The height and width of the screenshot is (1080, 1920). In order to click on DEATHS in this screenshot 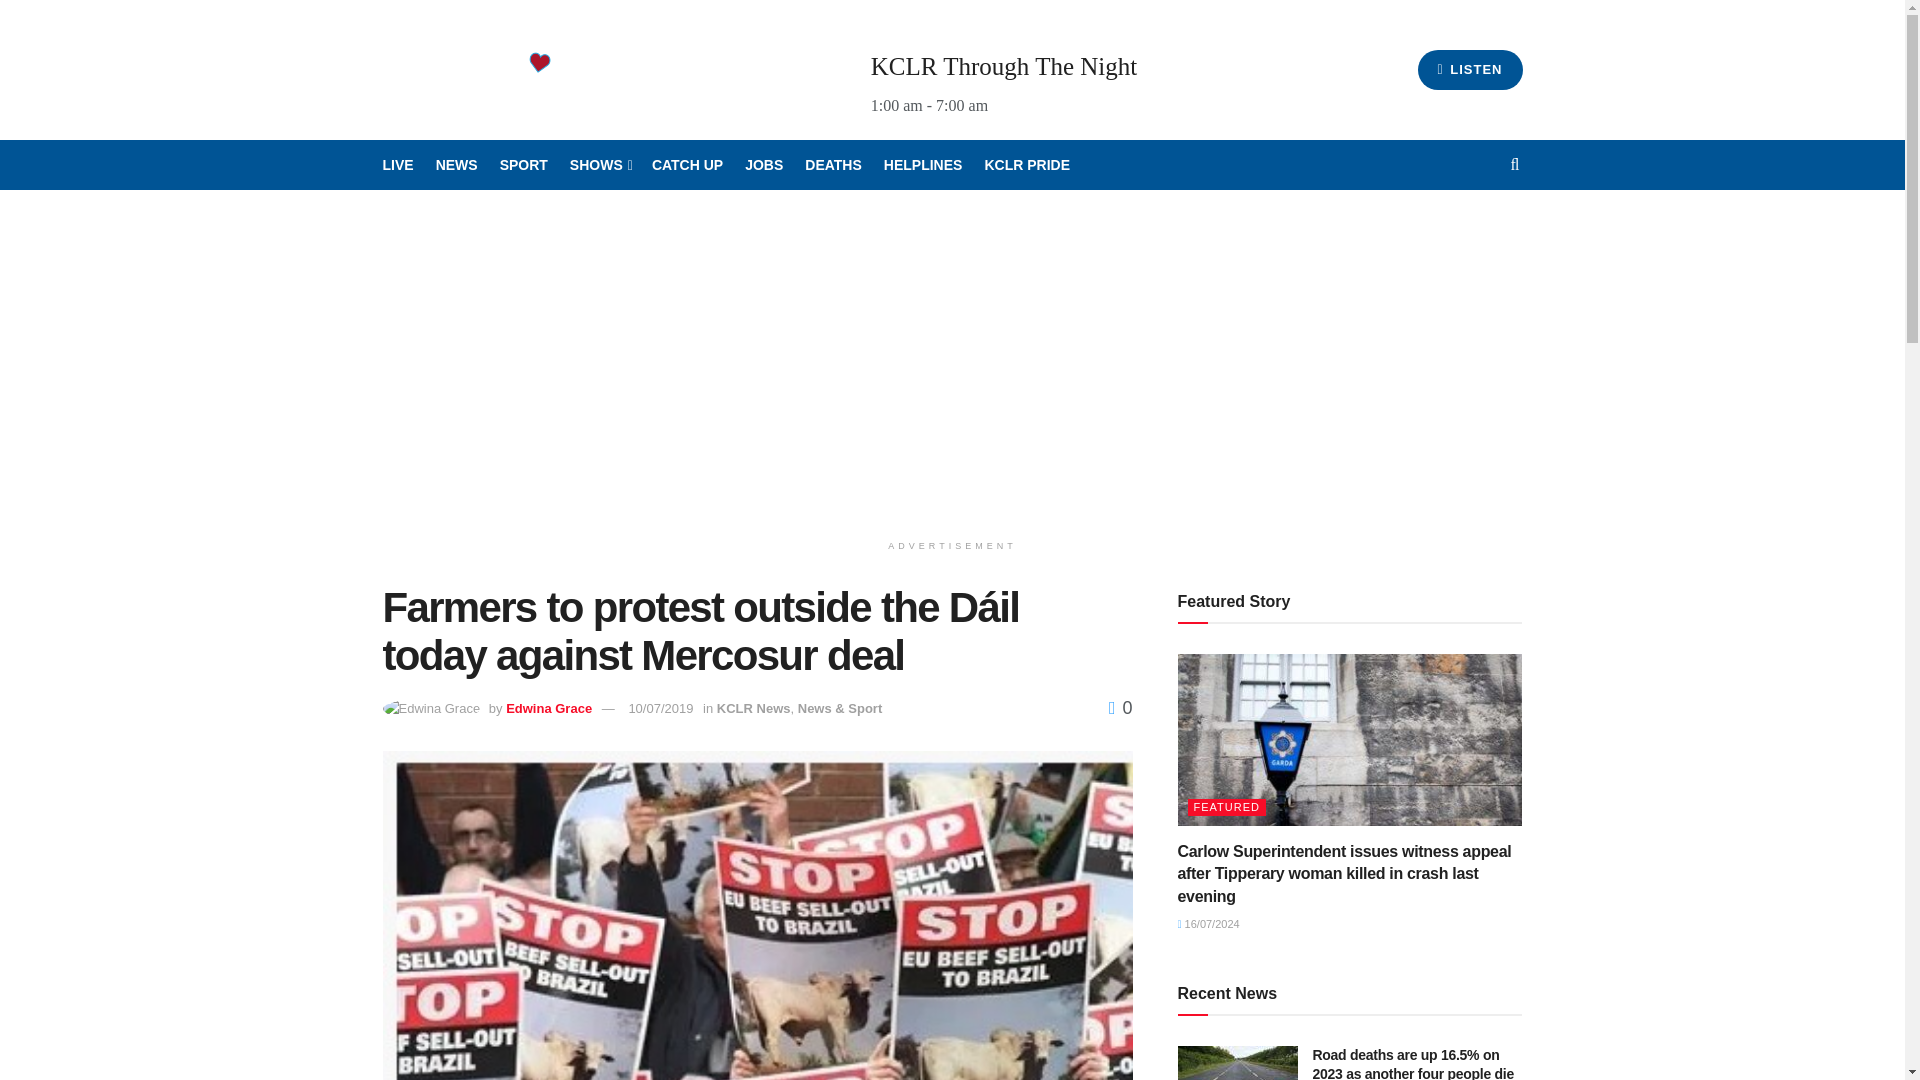, I will do `click(833, 165)`.